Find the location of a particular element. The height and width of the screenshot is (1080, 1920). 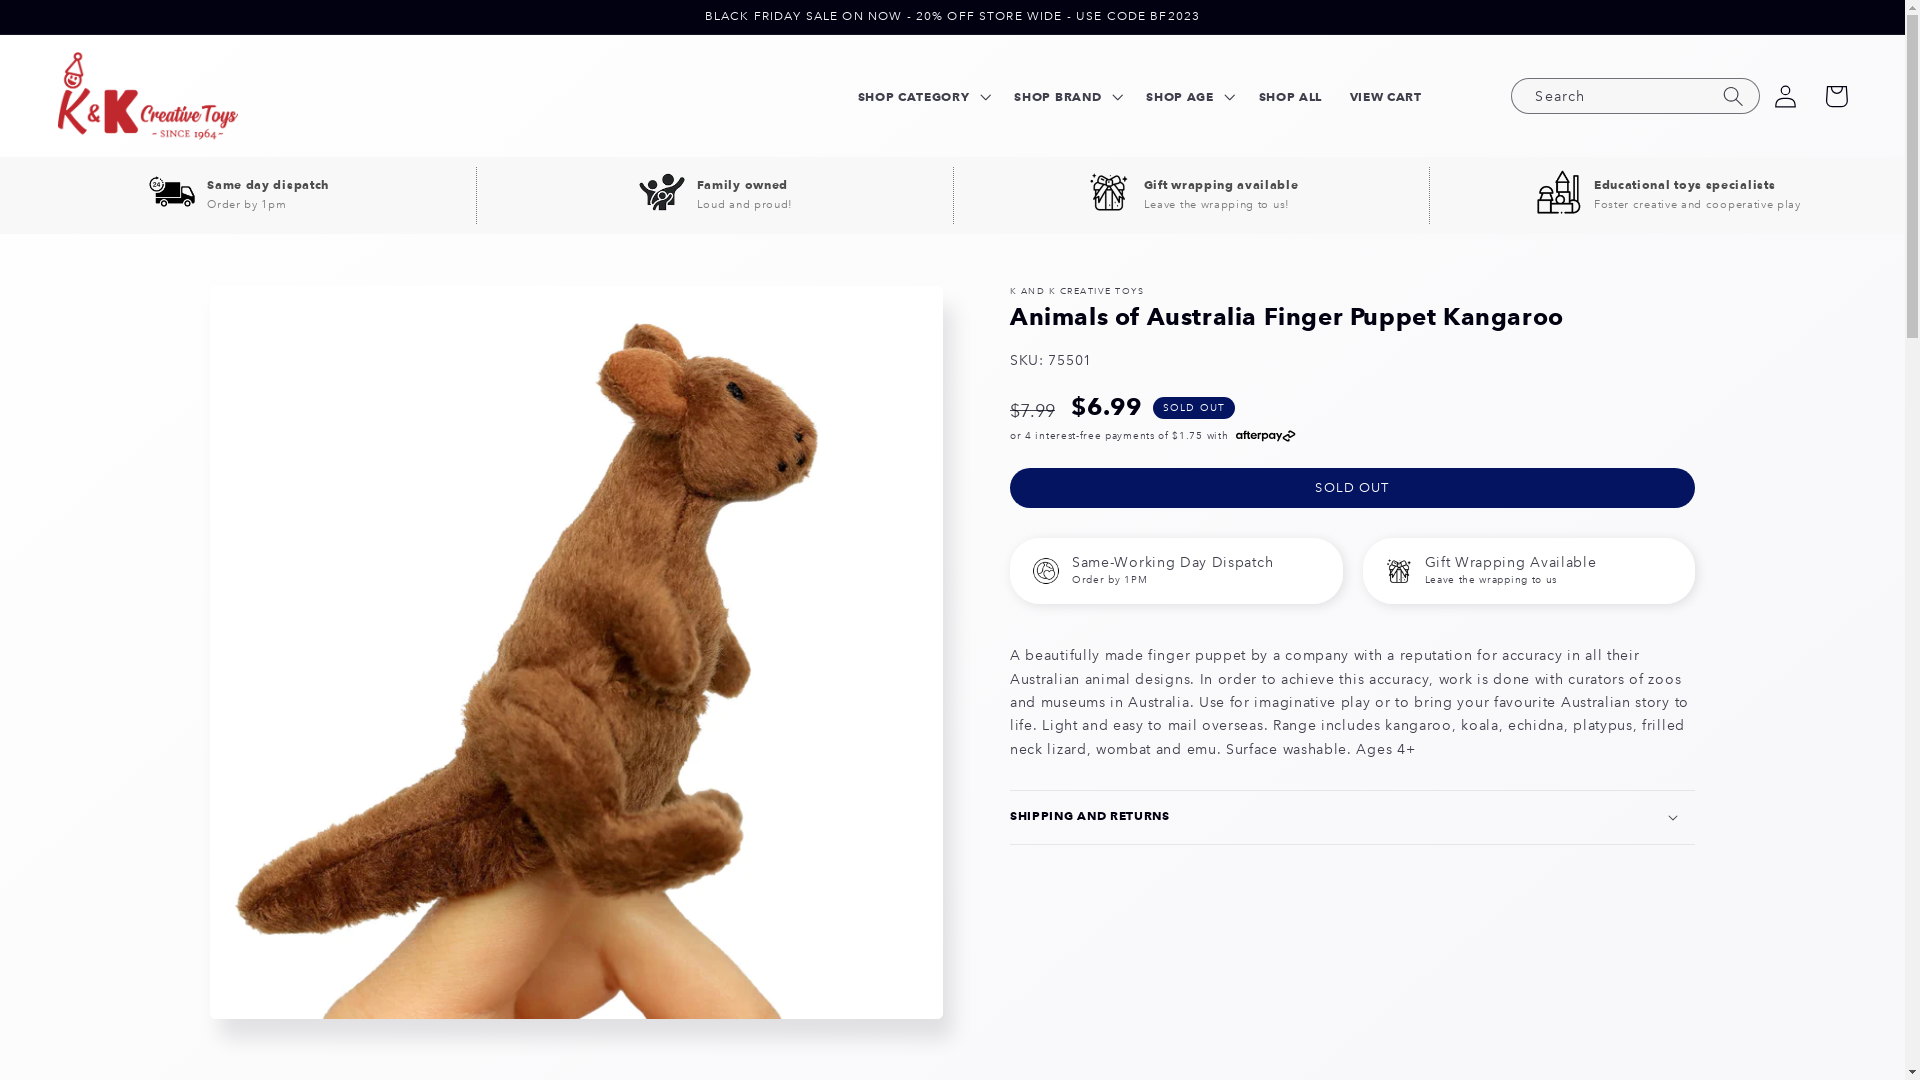

Same day dispatch
Order by 1pm is located at coordinates (238, 196).